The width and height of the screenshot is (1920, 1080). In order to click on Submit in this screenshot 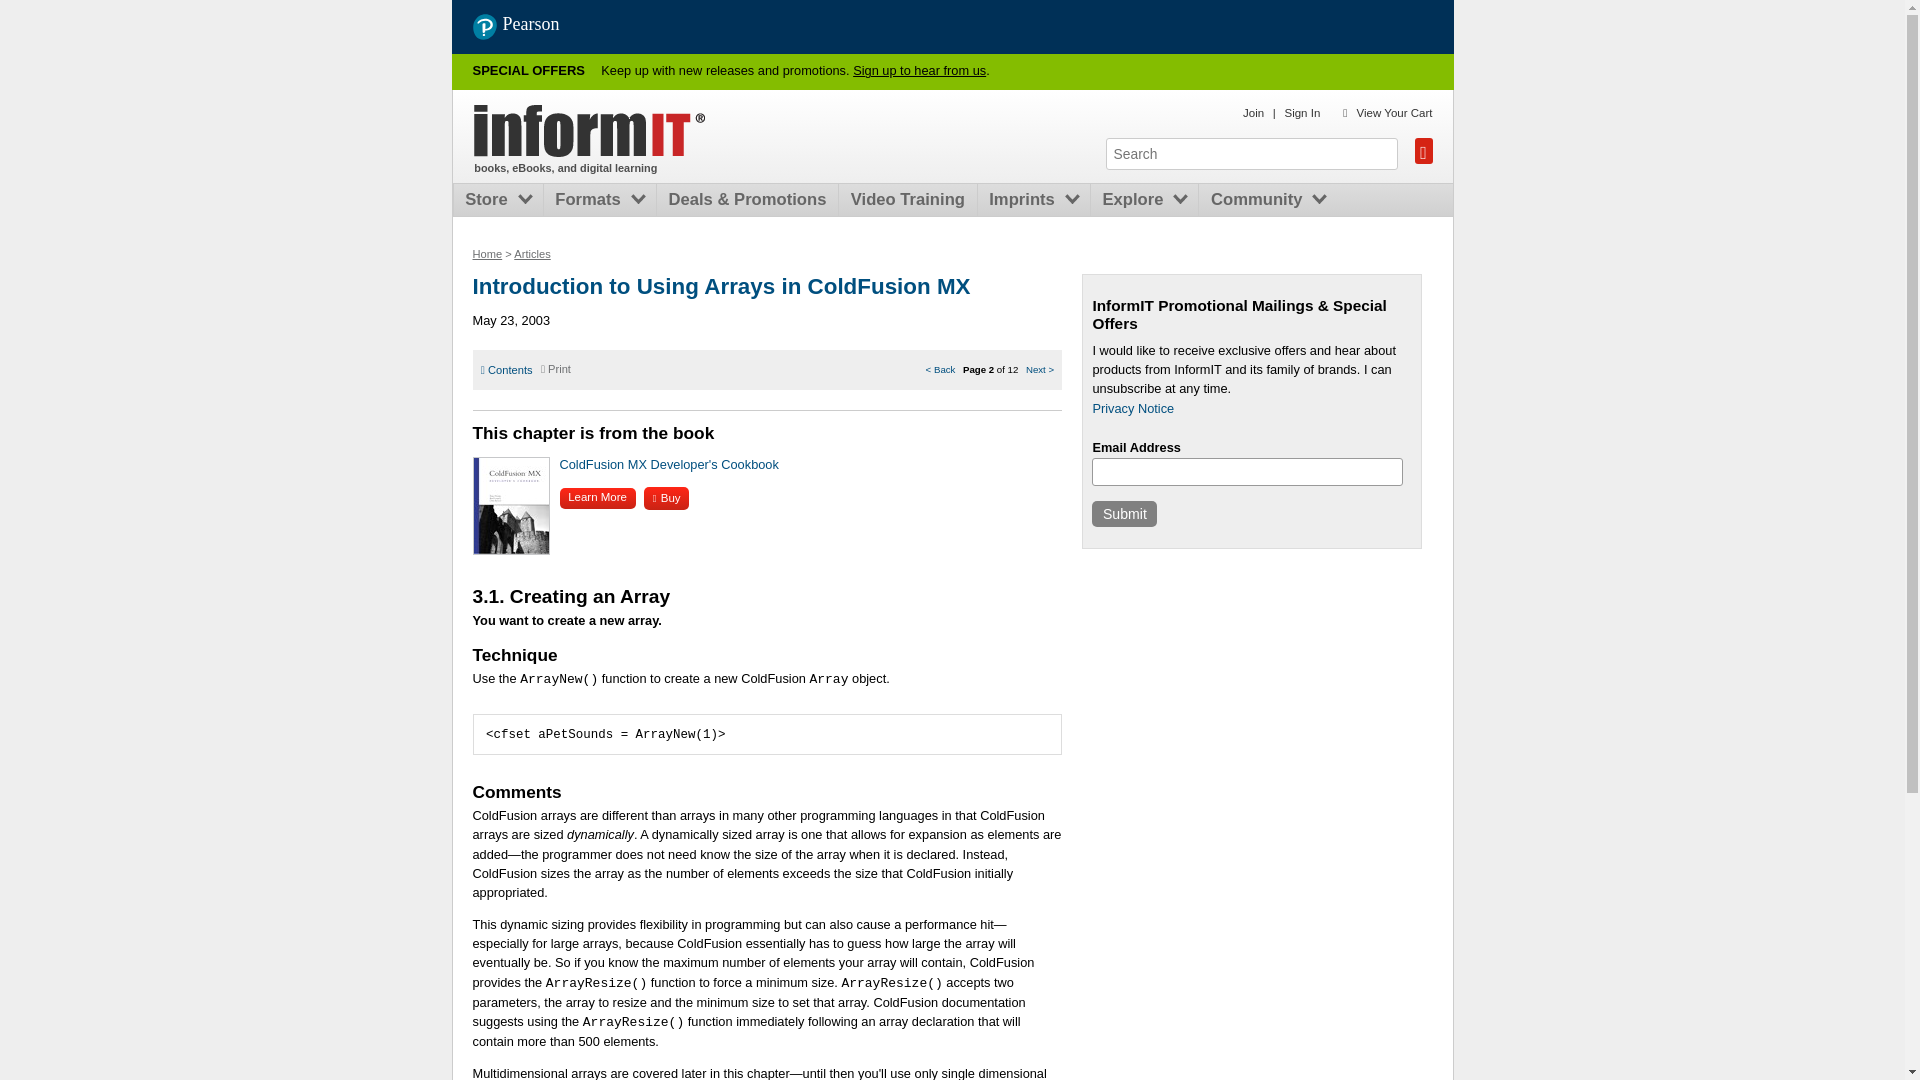, I will do `click(1124, 514)`.